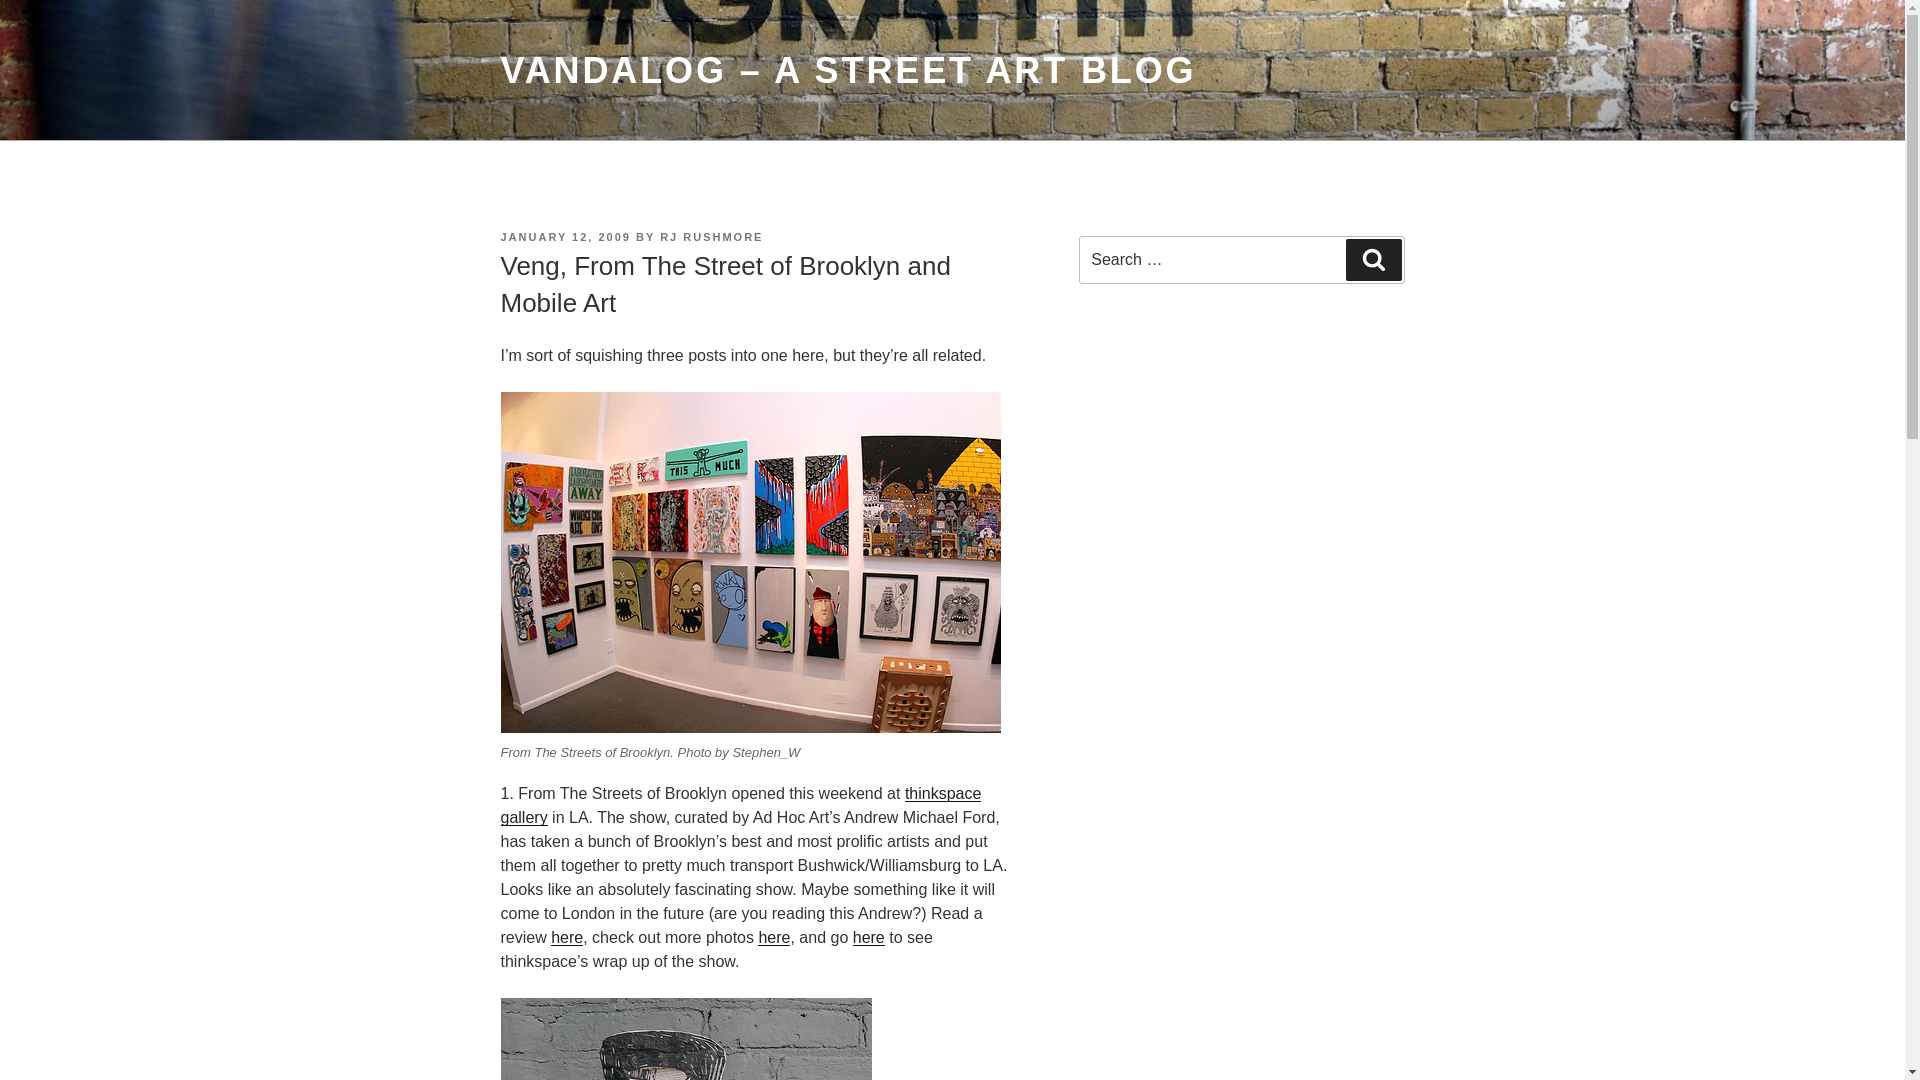  I want to click on JANUARY 12, 2009, so click(564, 237).